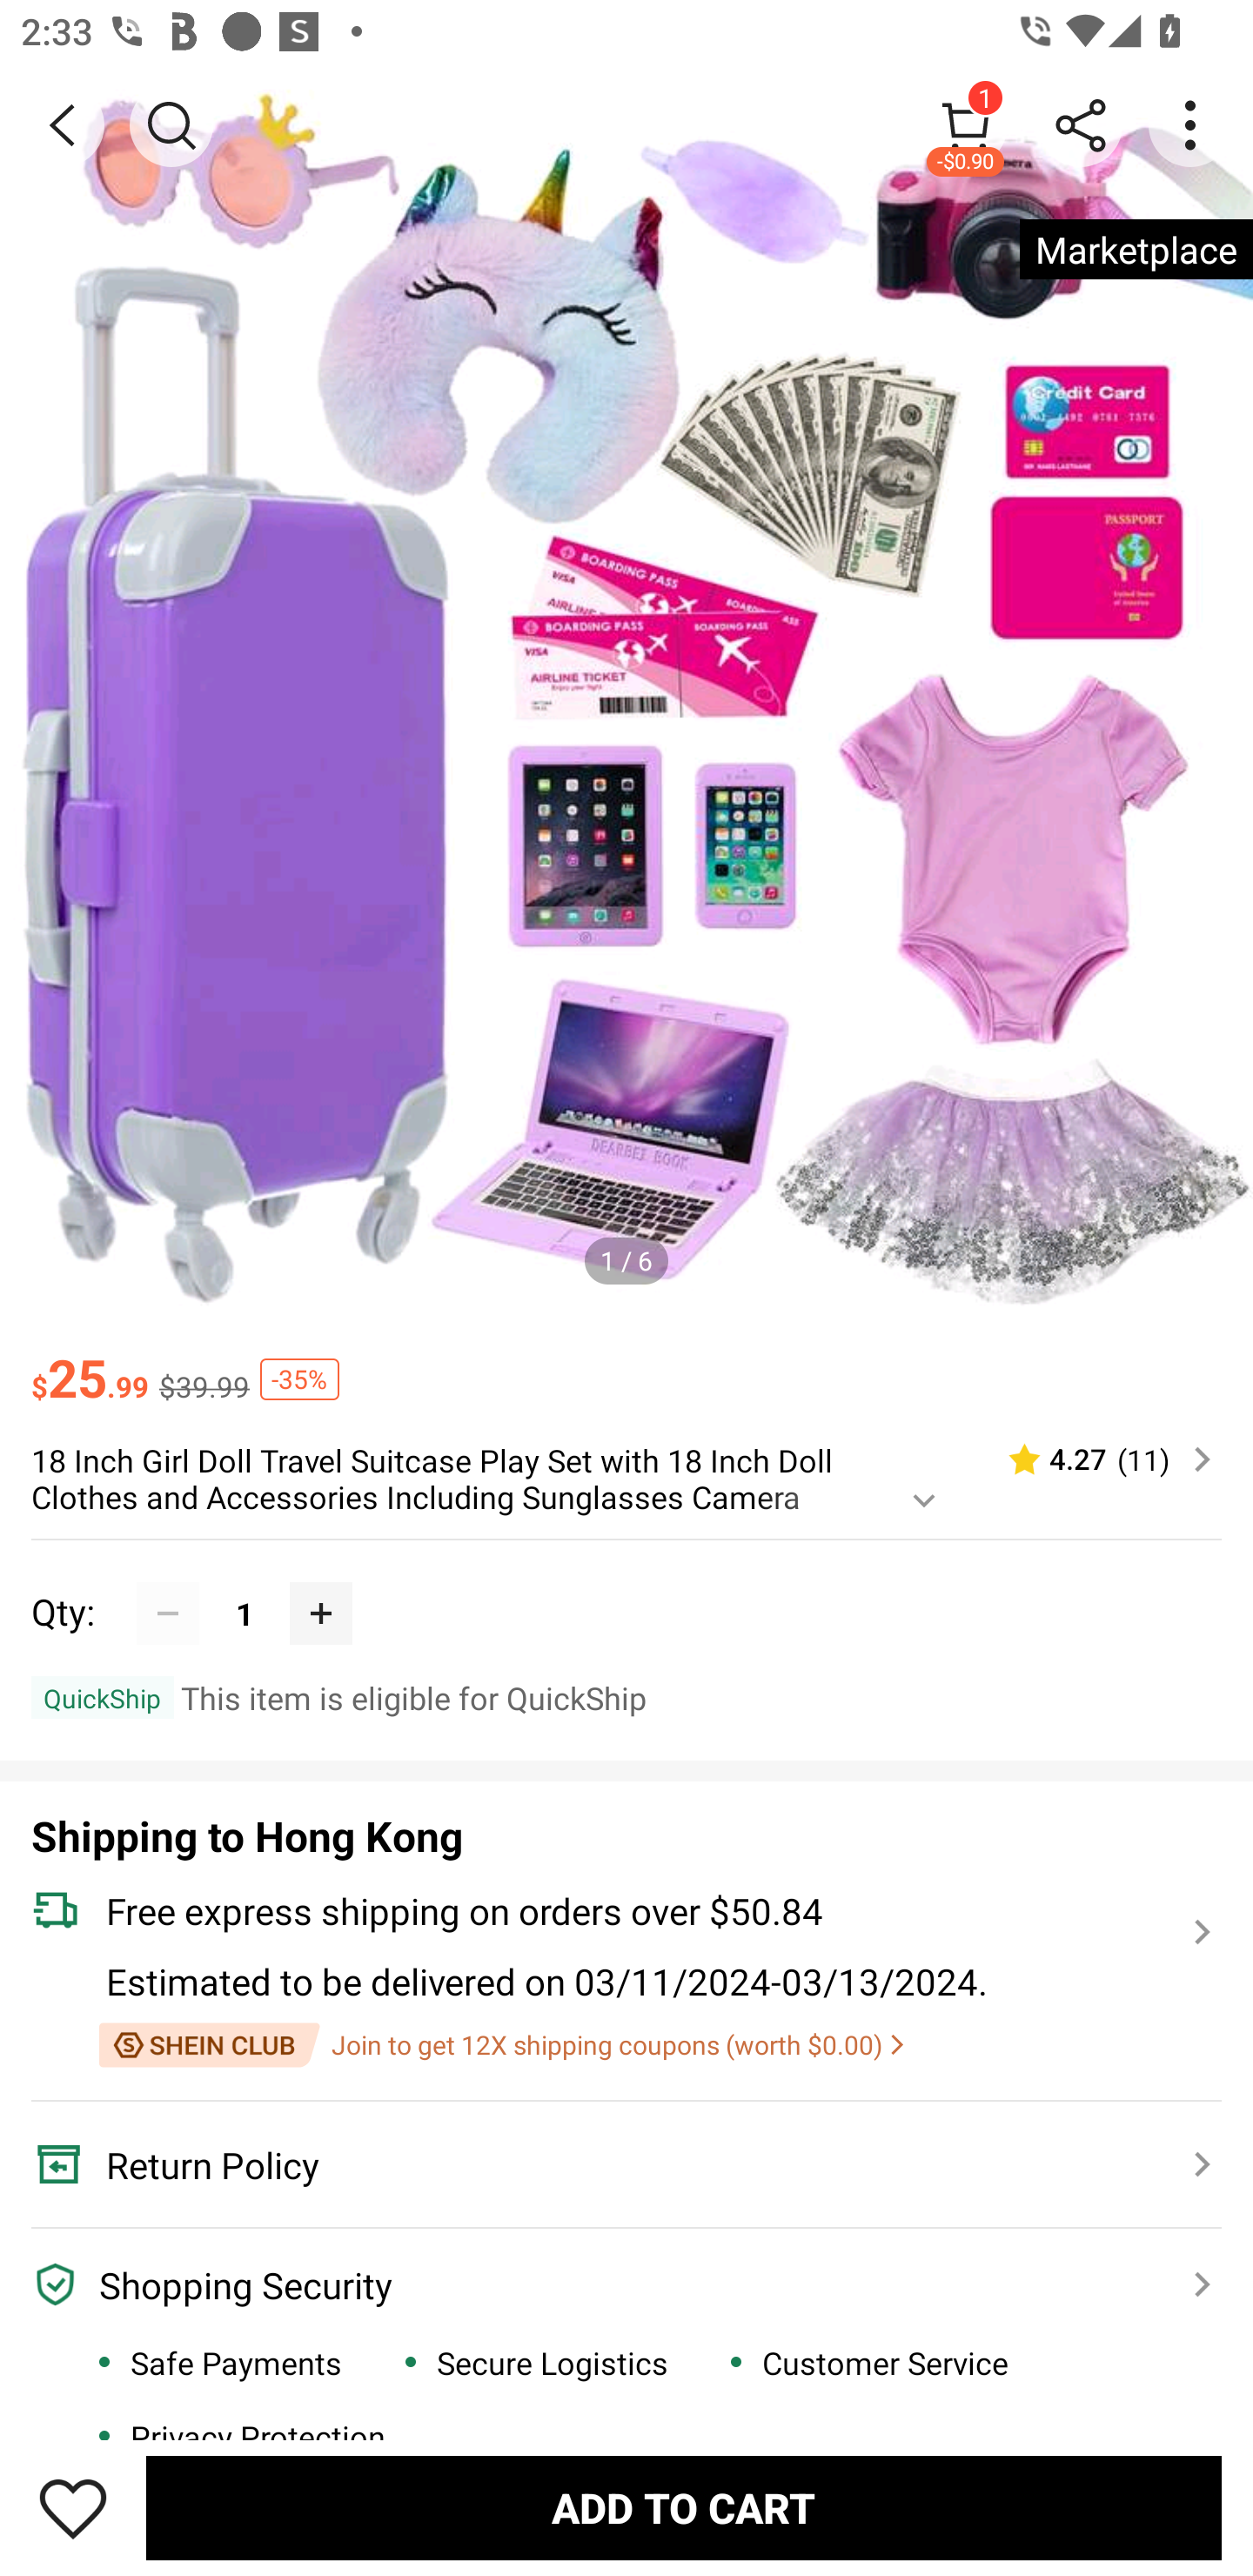 This screenshot has width=1253, height=2576. I want to click on PHOTOS Marketplace 1 / 6, so click(626, 689).